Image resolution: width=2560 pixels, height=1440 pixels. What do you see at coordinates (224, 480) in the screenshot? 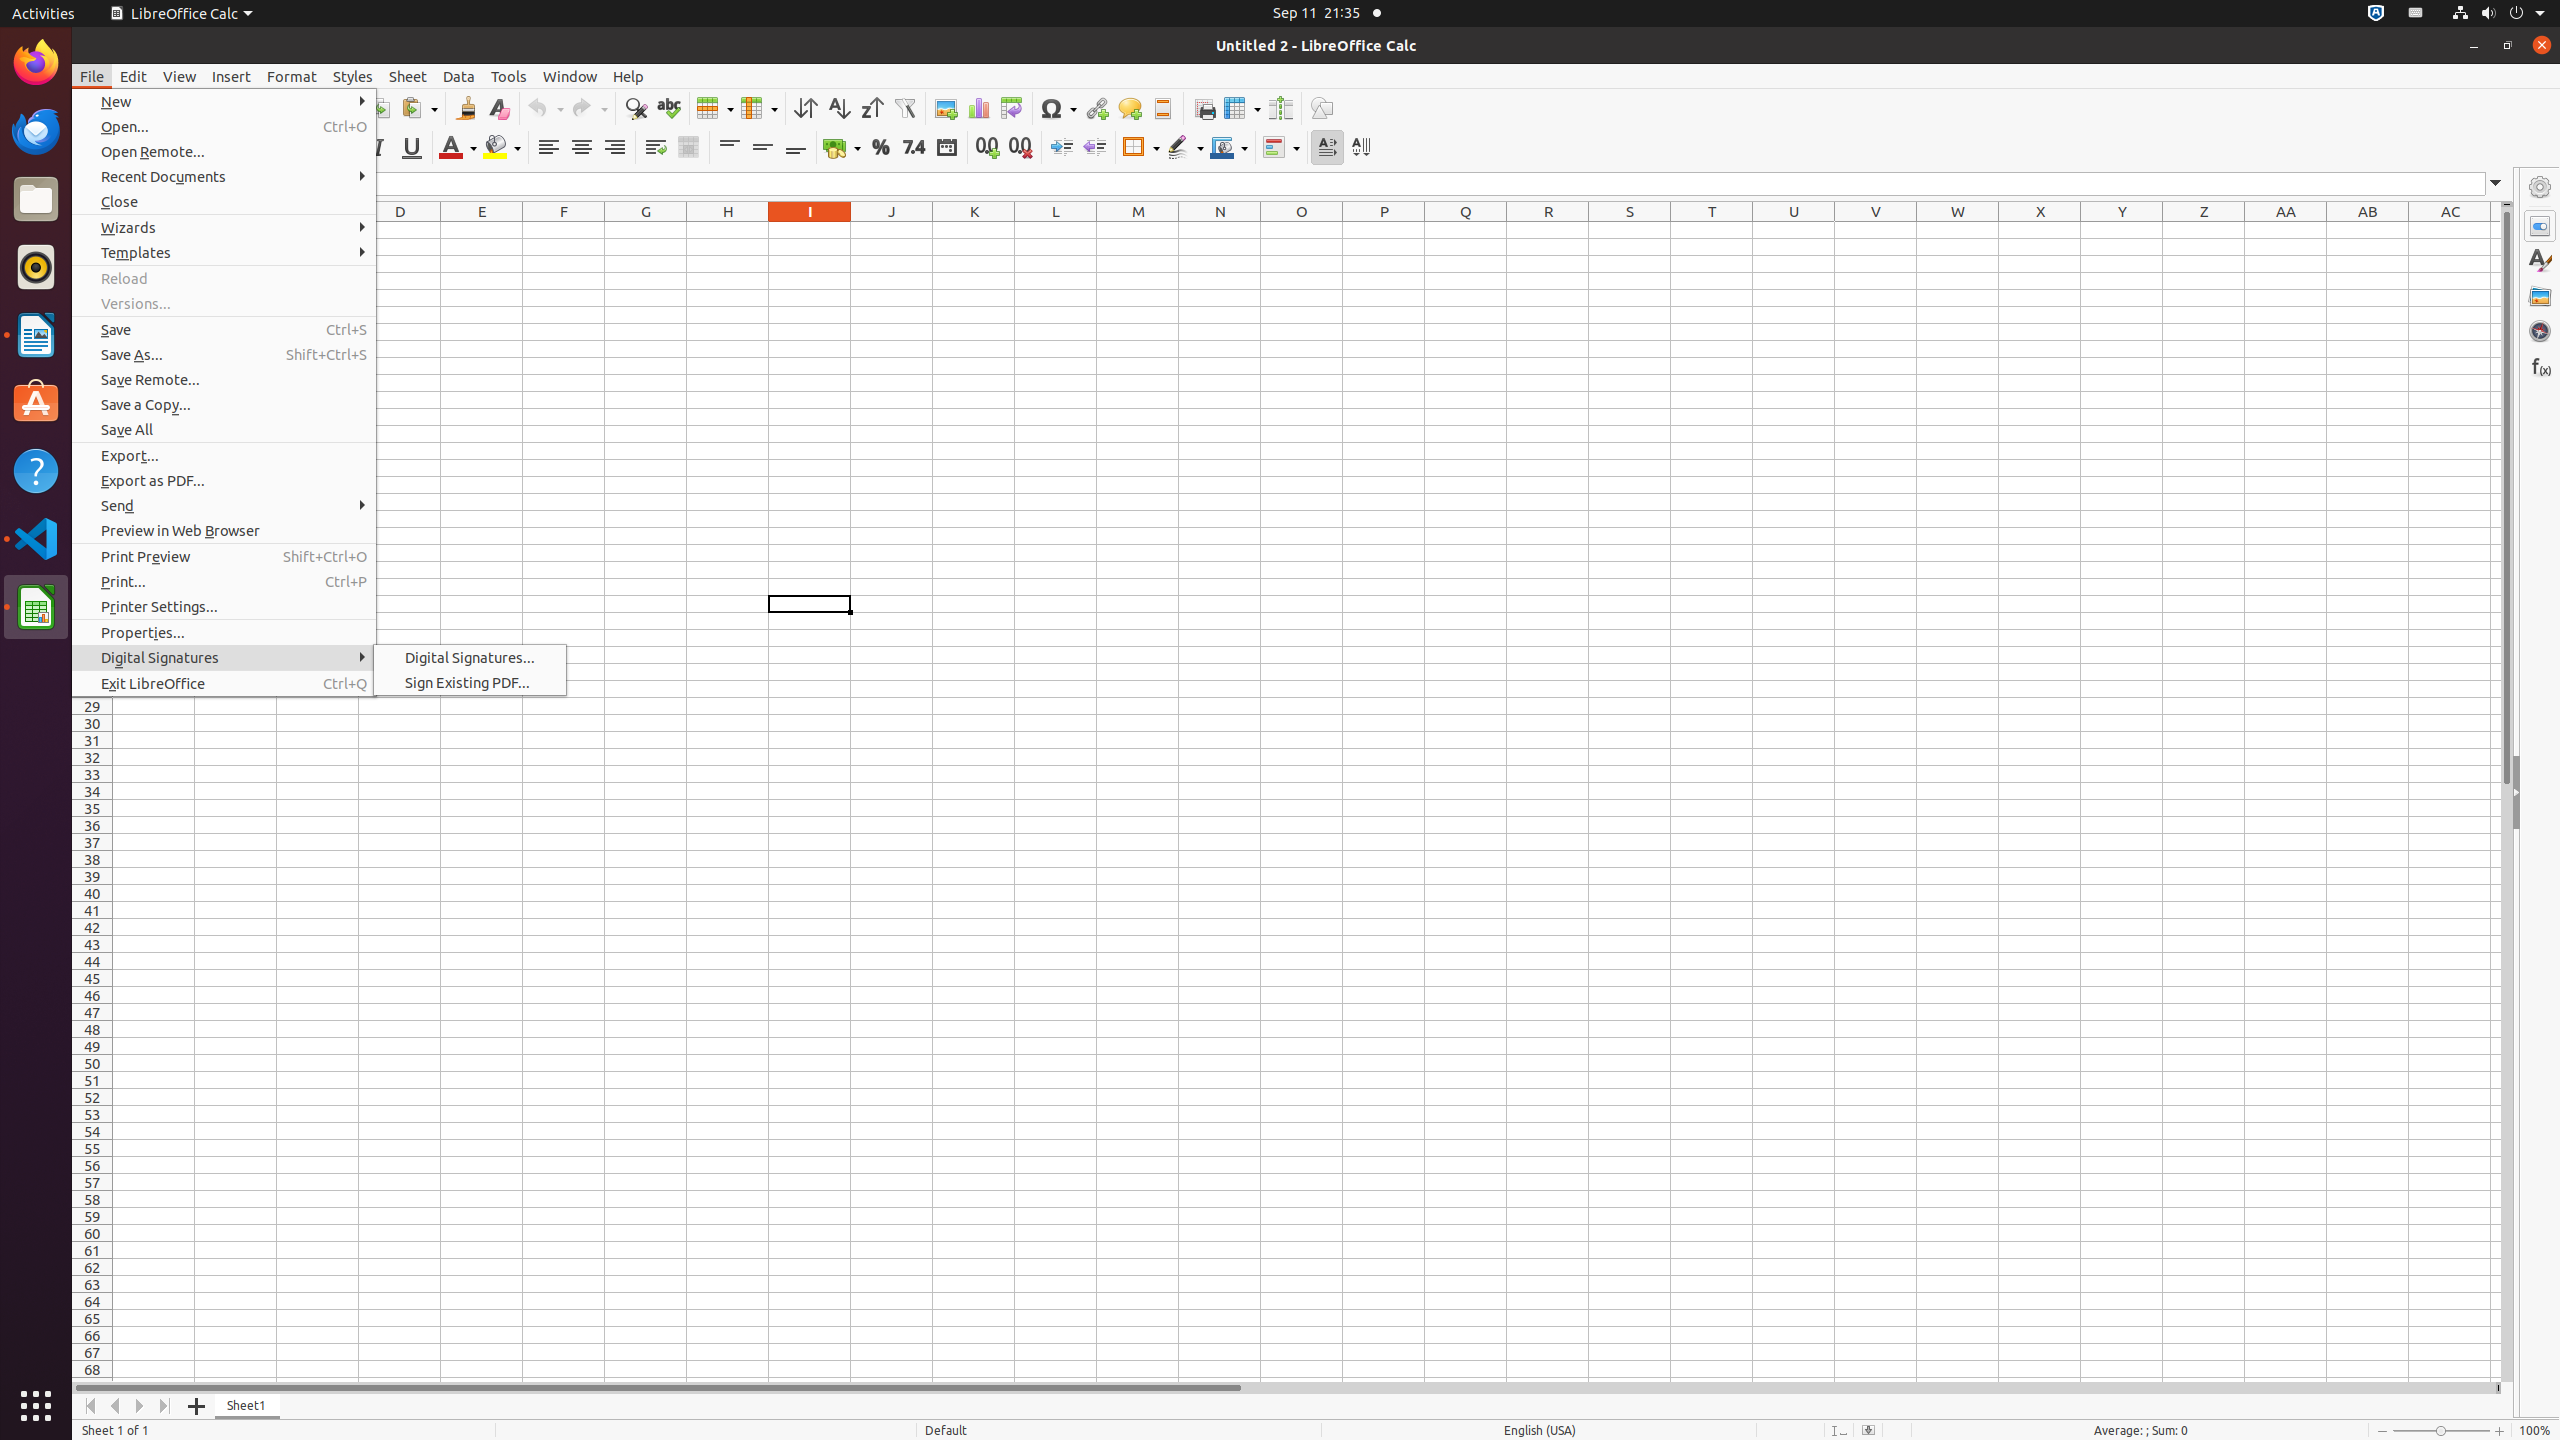
I see `Export as PDF...` at bounding box center [224, 480].